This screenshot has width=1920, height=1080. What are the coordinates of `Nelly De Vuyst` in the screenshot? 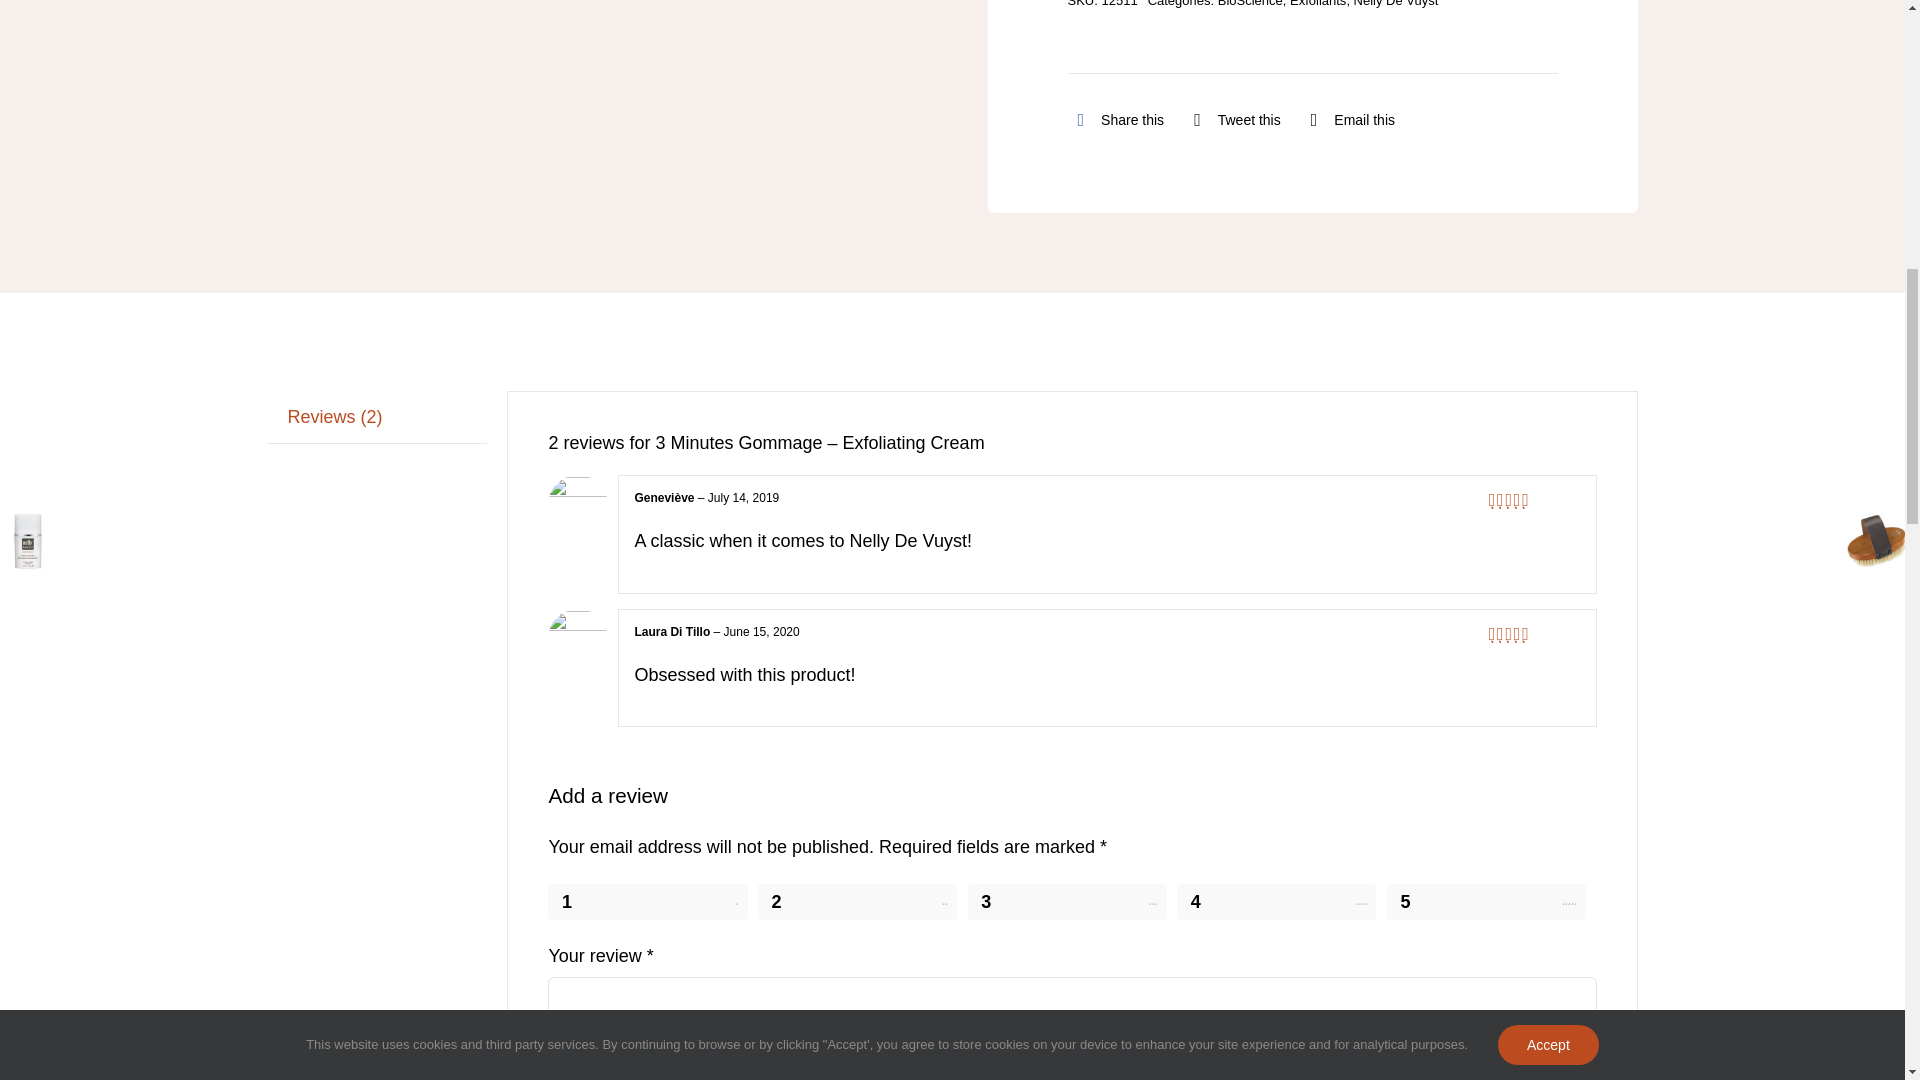 It's located at (1396, 4).